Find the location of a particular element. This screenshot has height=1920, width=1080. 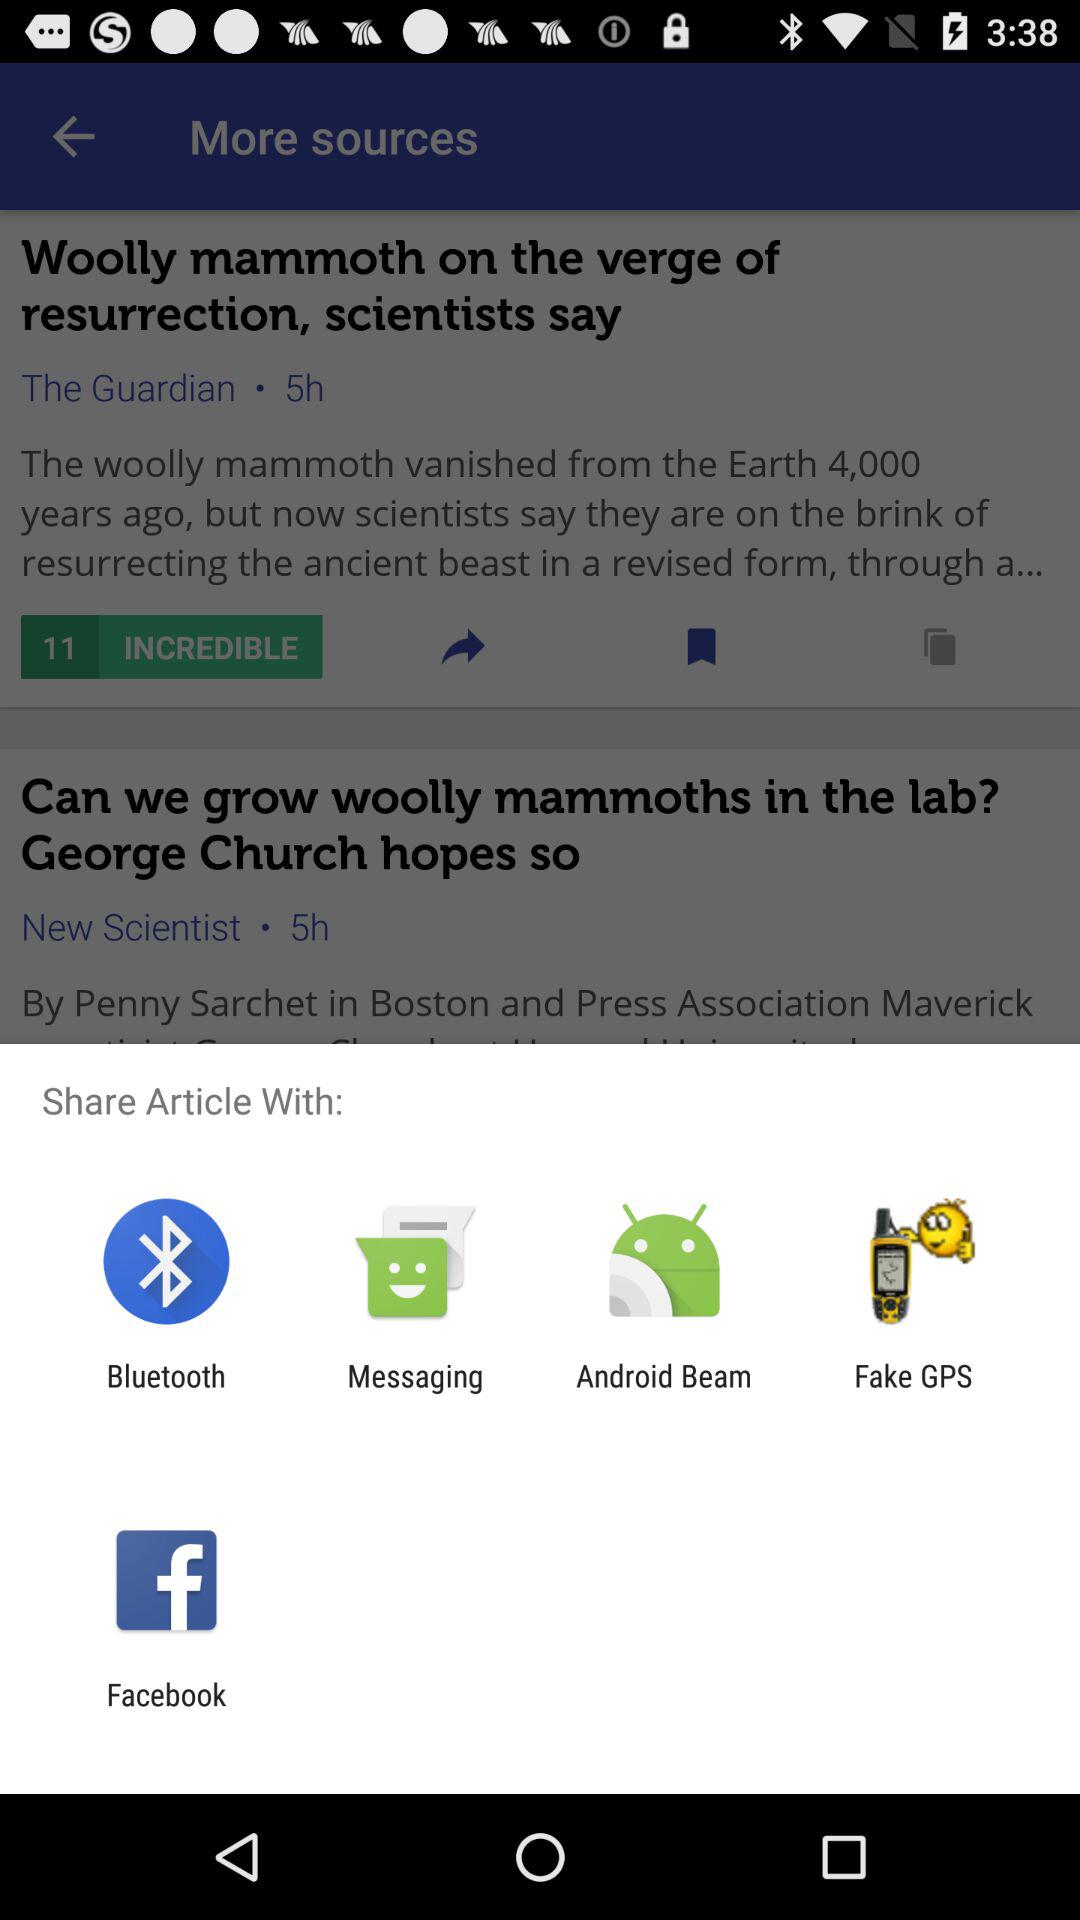

click item to the left of the android beam app is located at coordinates (415, 1393).